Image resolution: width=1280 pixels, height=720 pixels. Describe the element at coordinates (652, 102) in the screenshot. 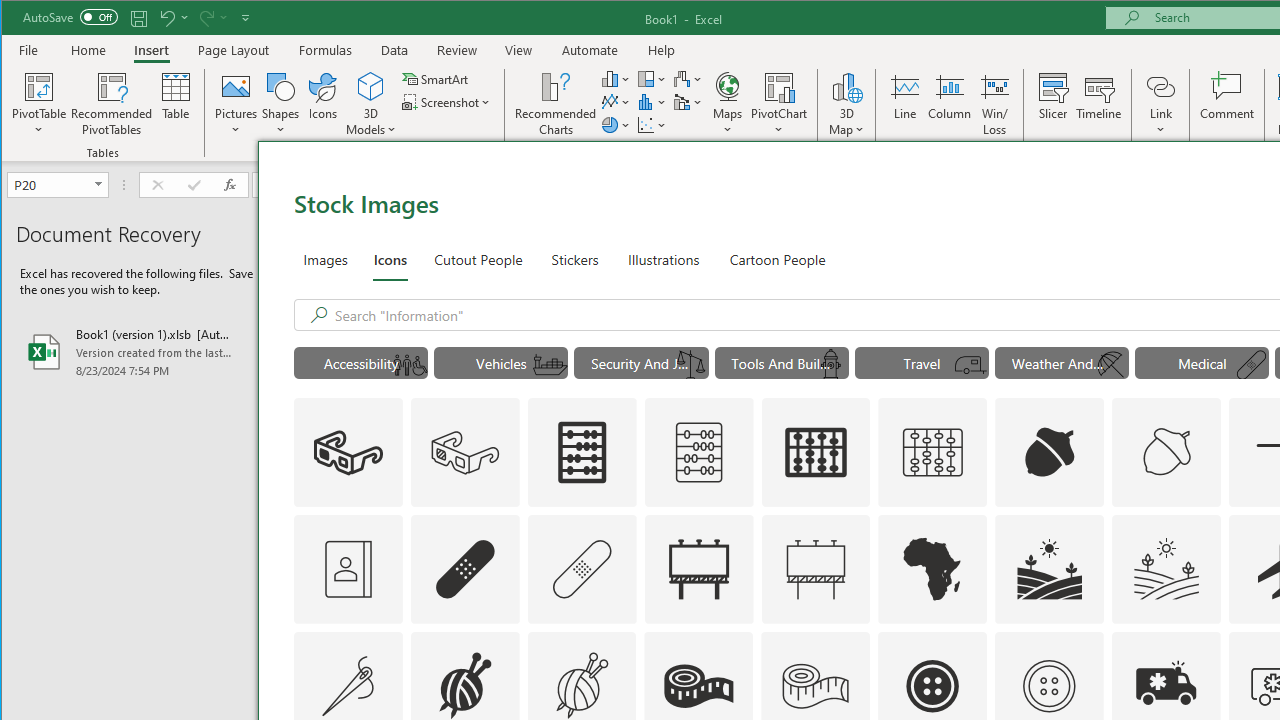

I see `Insert Statistic Chart` at that location.